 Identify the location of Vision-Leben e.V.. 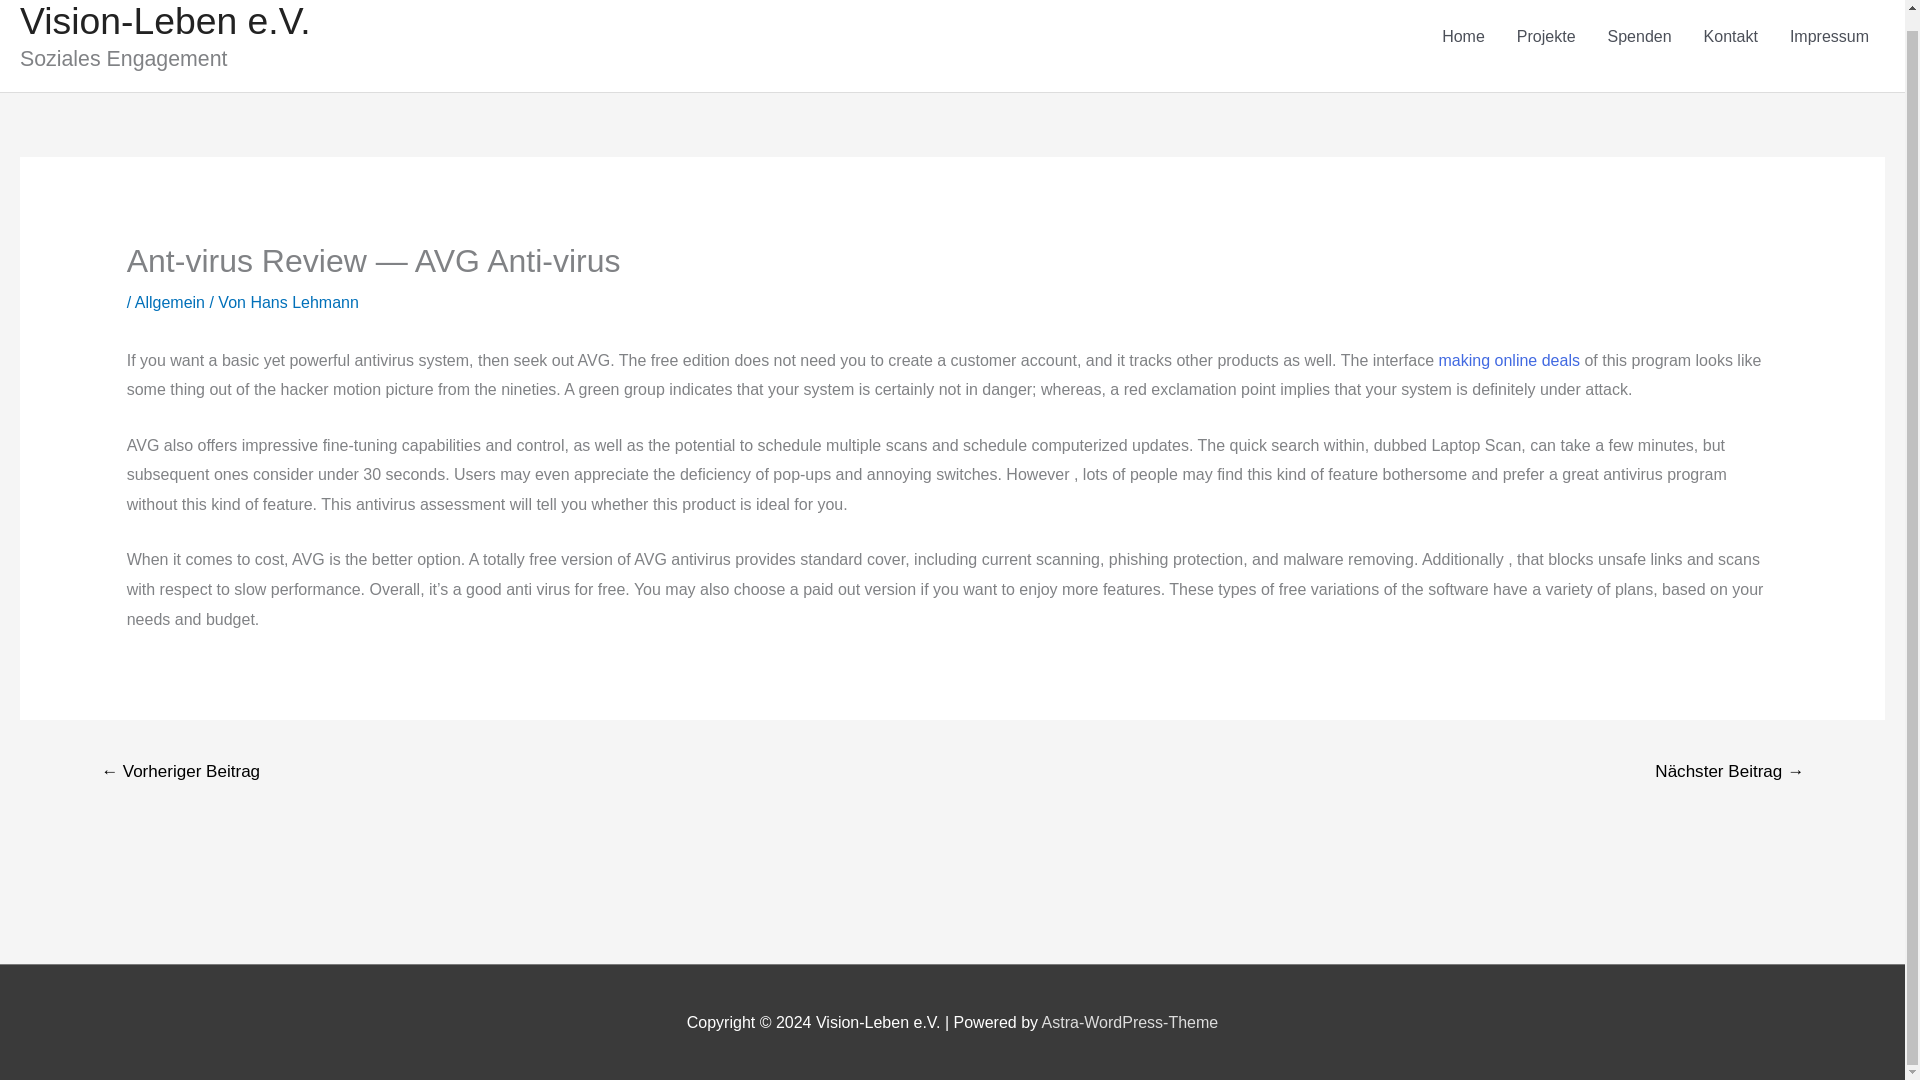
(165, 21).